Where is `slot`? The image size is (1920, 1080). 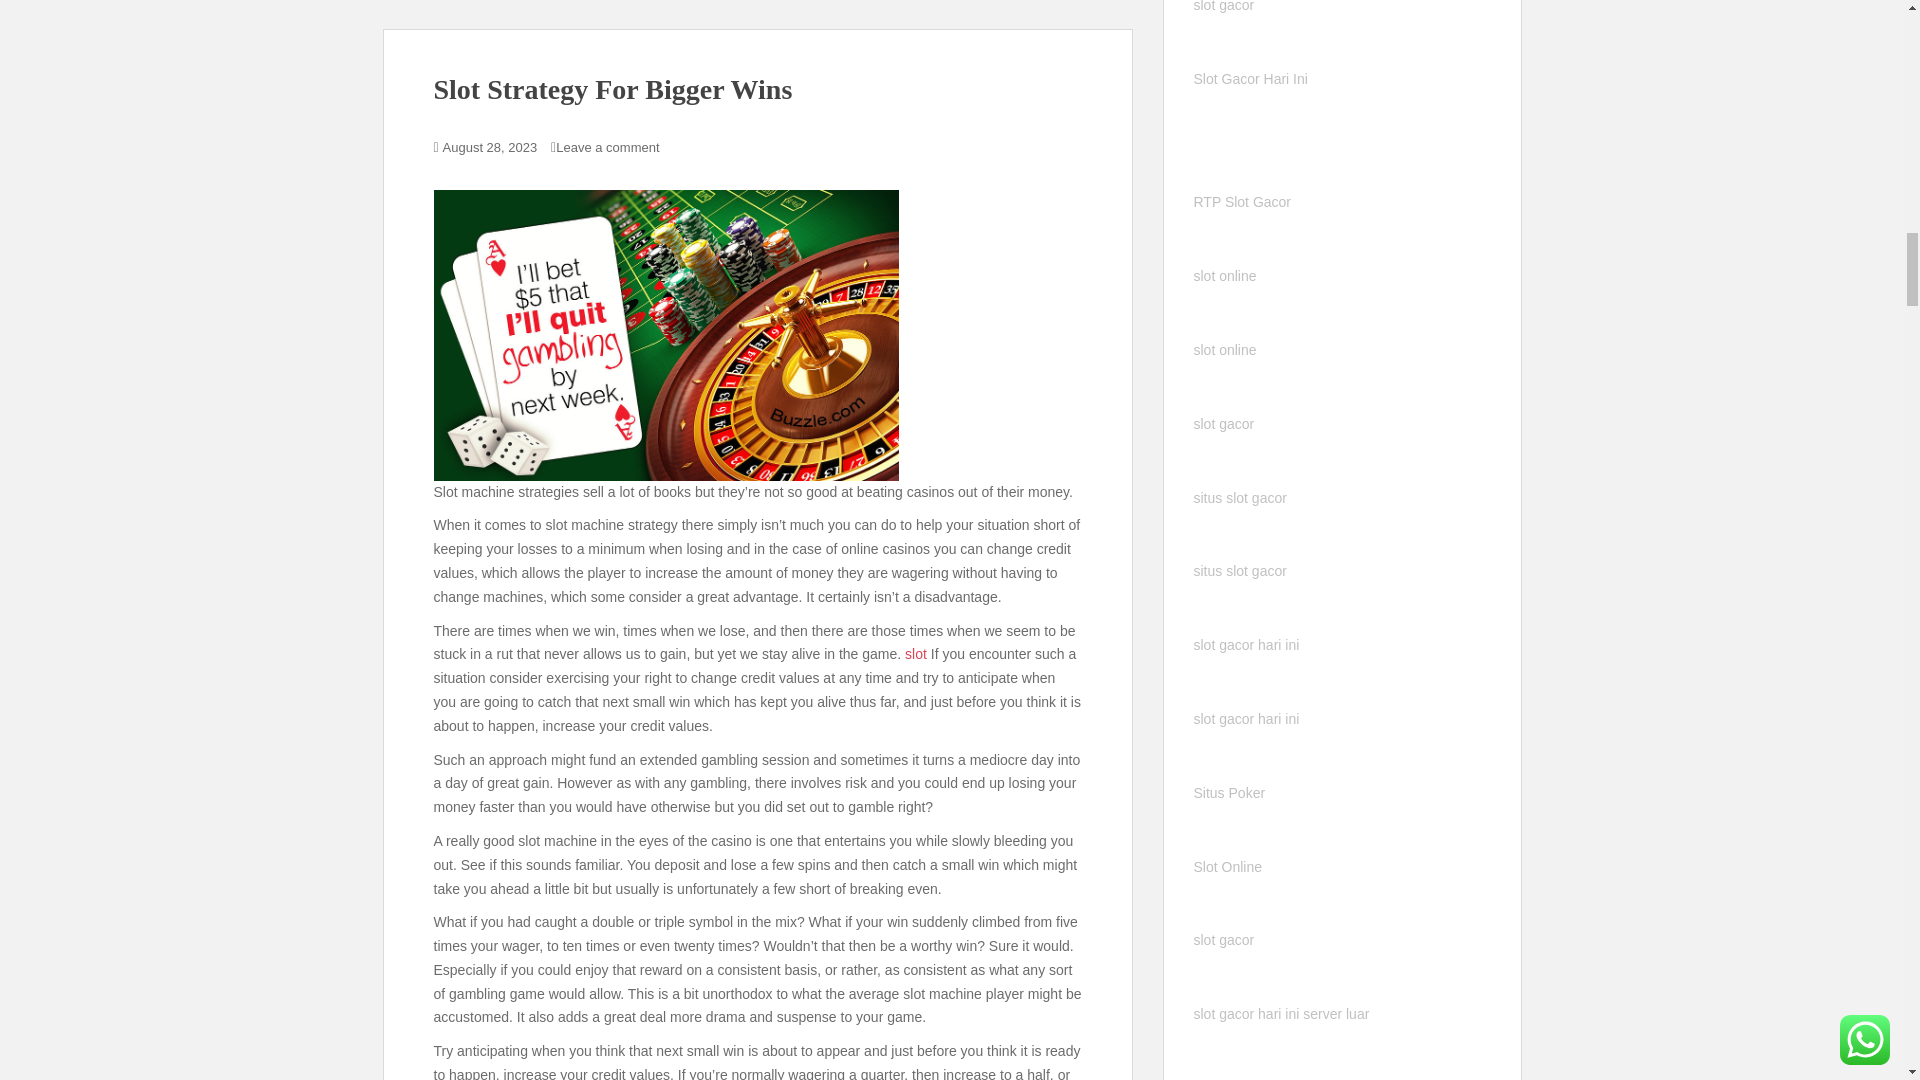 slot is located at coordinates (916, 654).